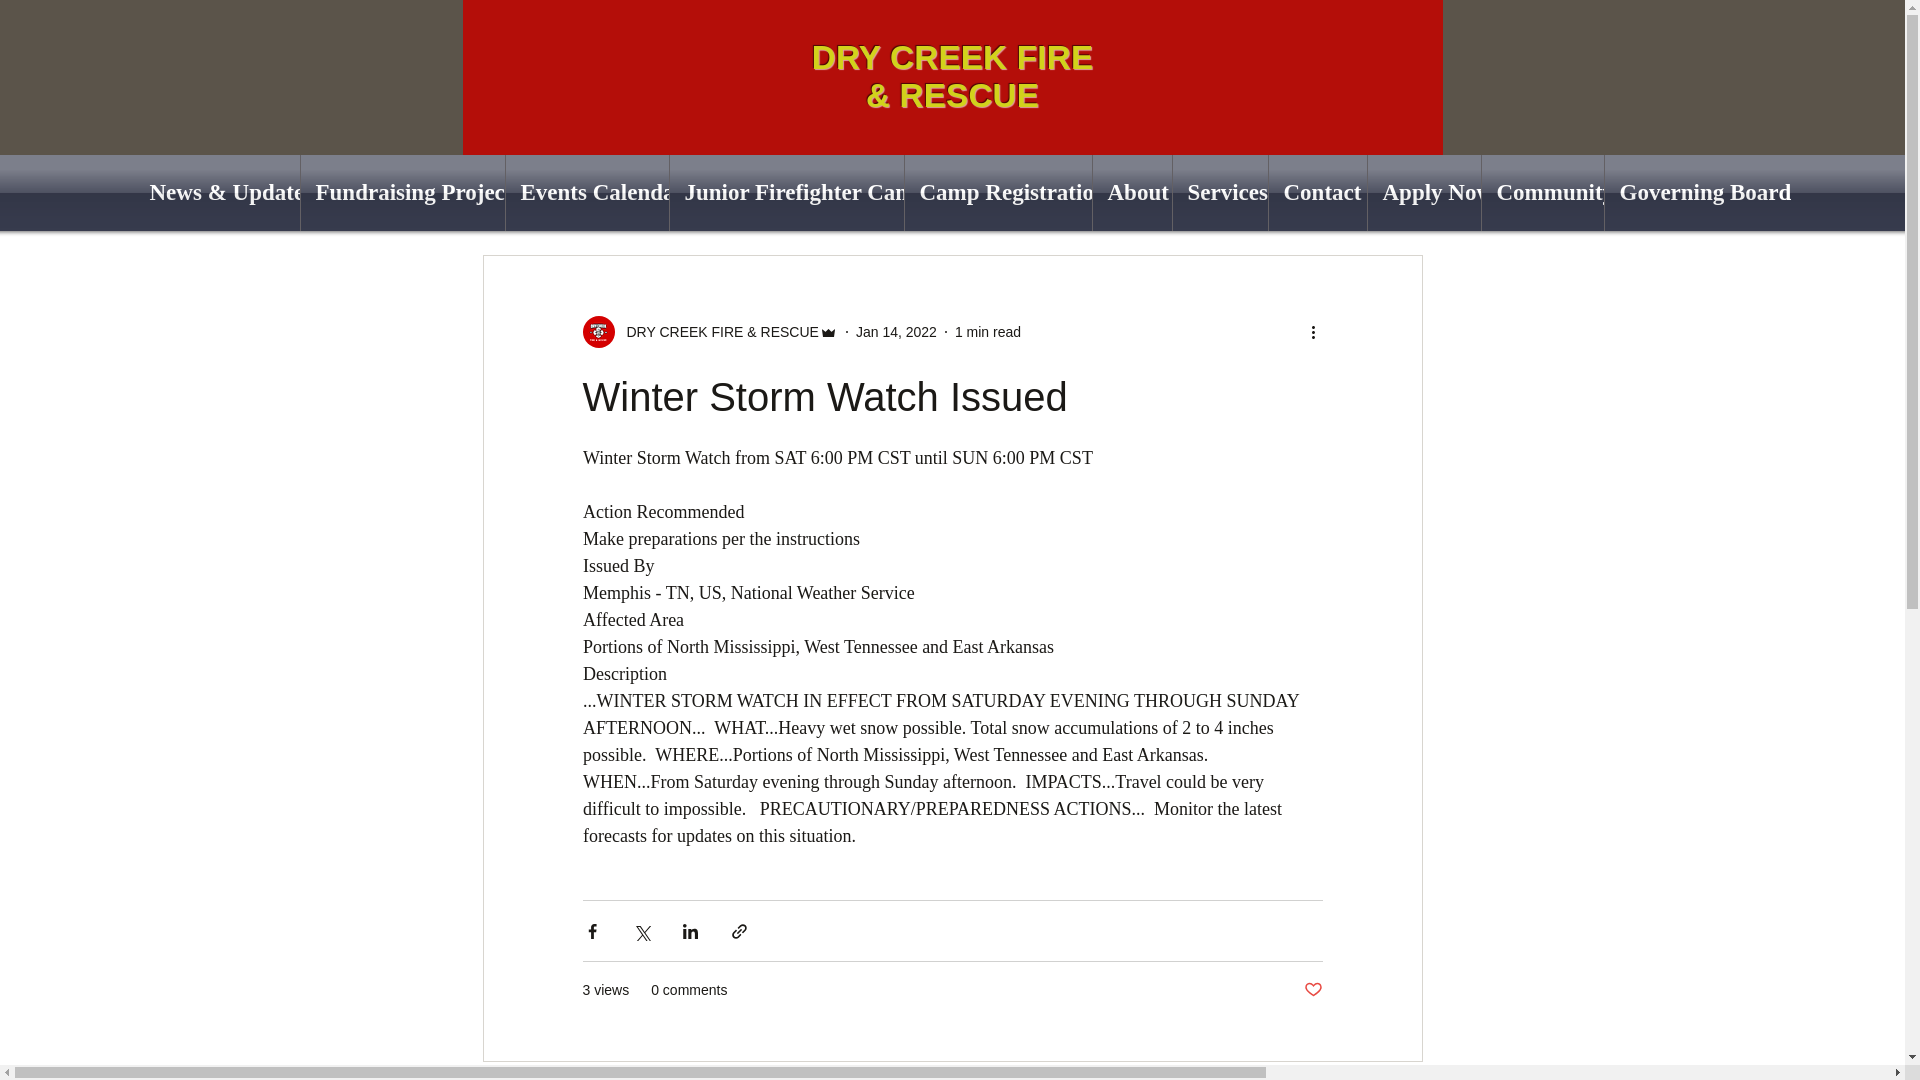 This screenshot has width=1920, height=1080. What do you see at coordinates (988, 332) in the screenshot?
I see `1 min read` at bounding box center [988, 332].